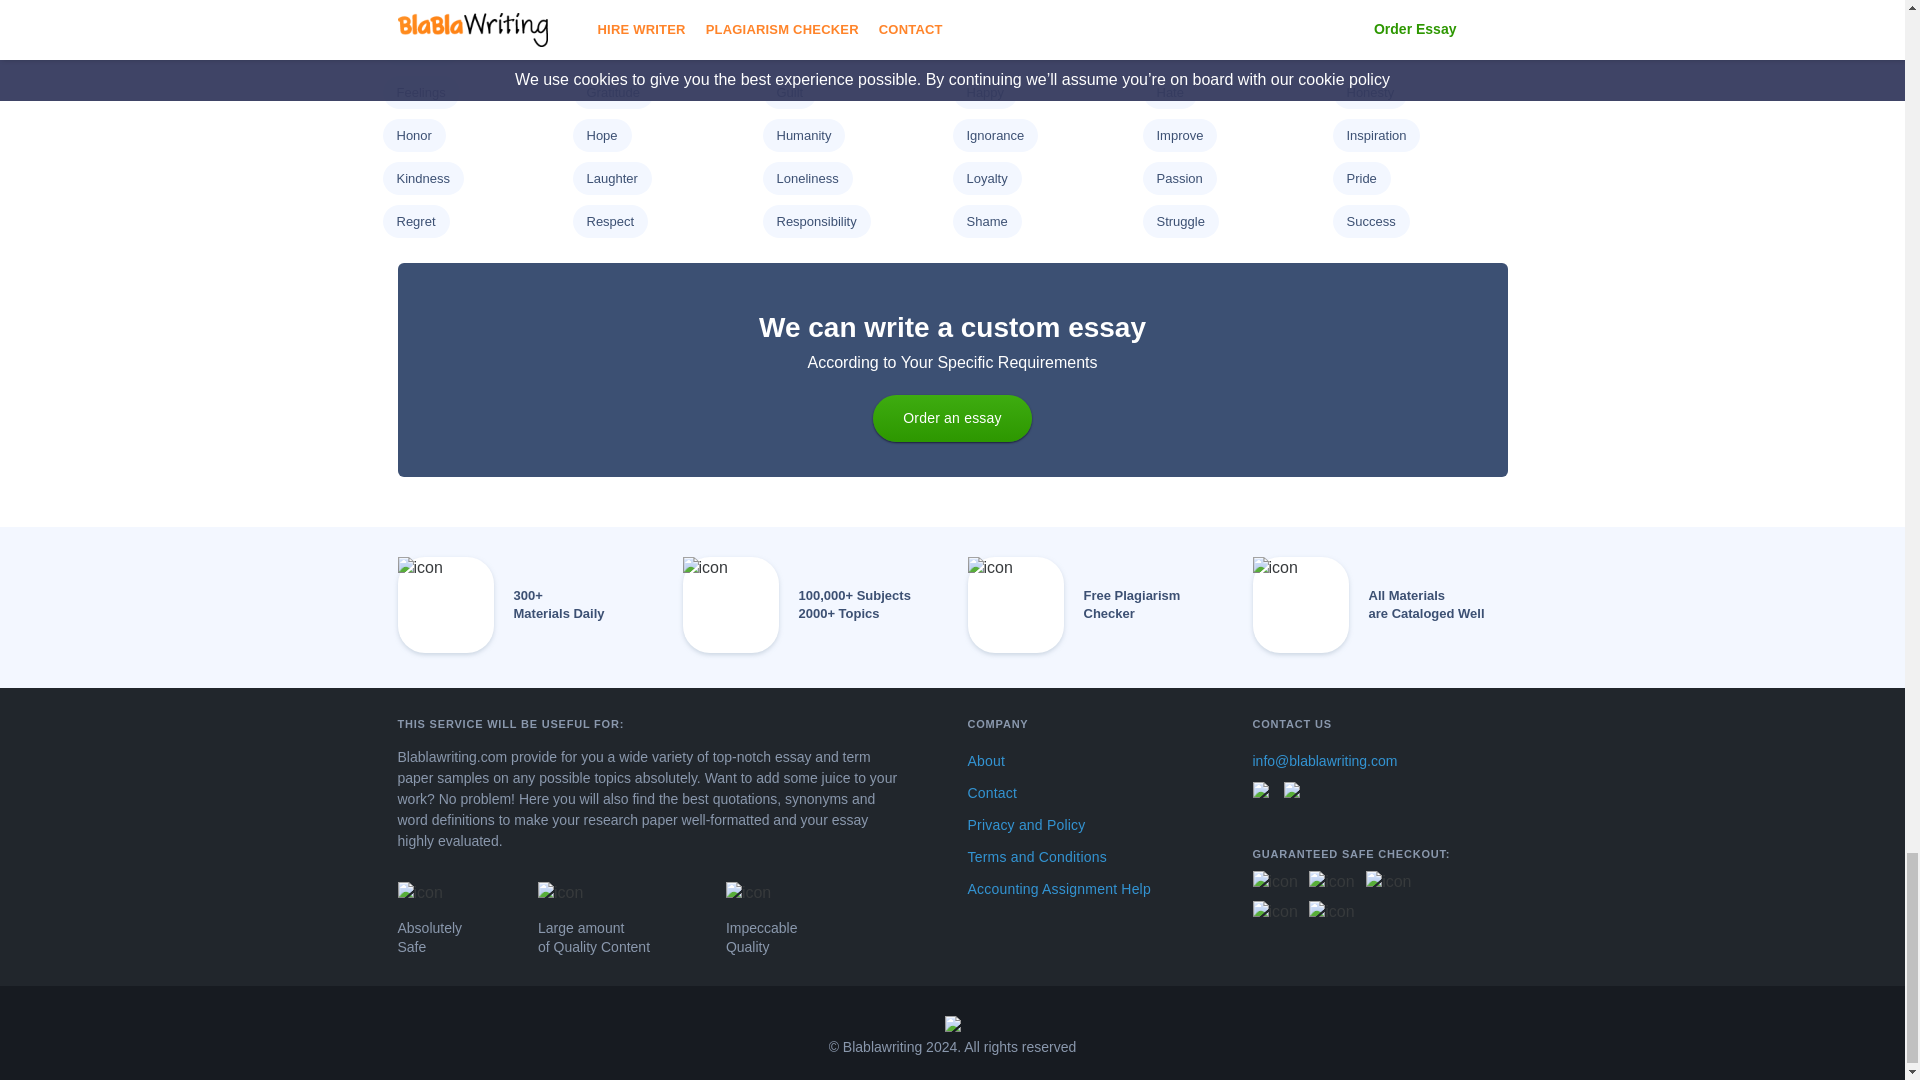  What do you see at coordinates (792, 7) in the screenshot?
I see `Anger` at bounding box center [792, 7].